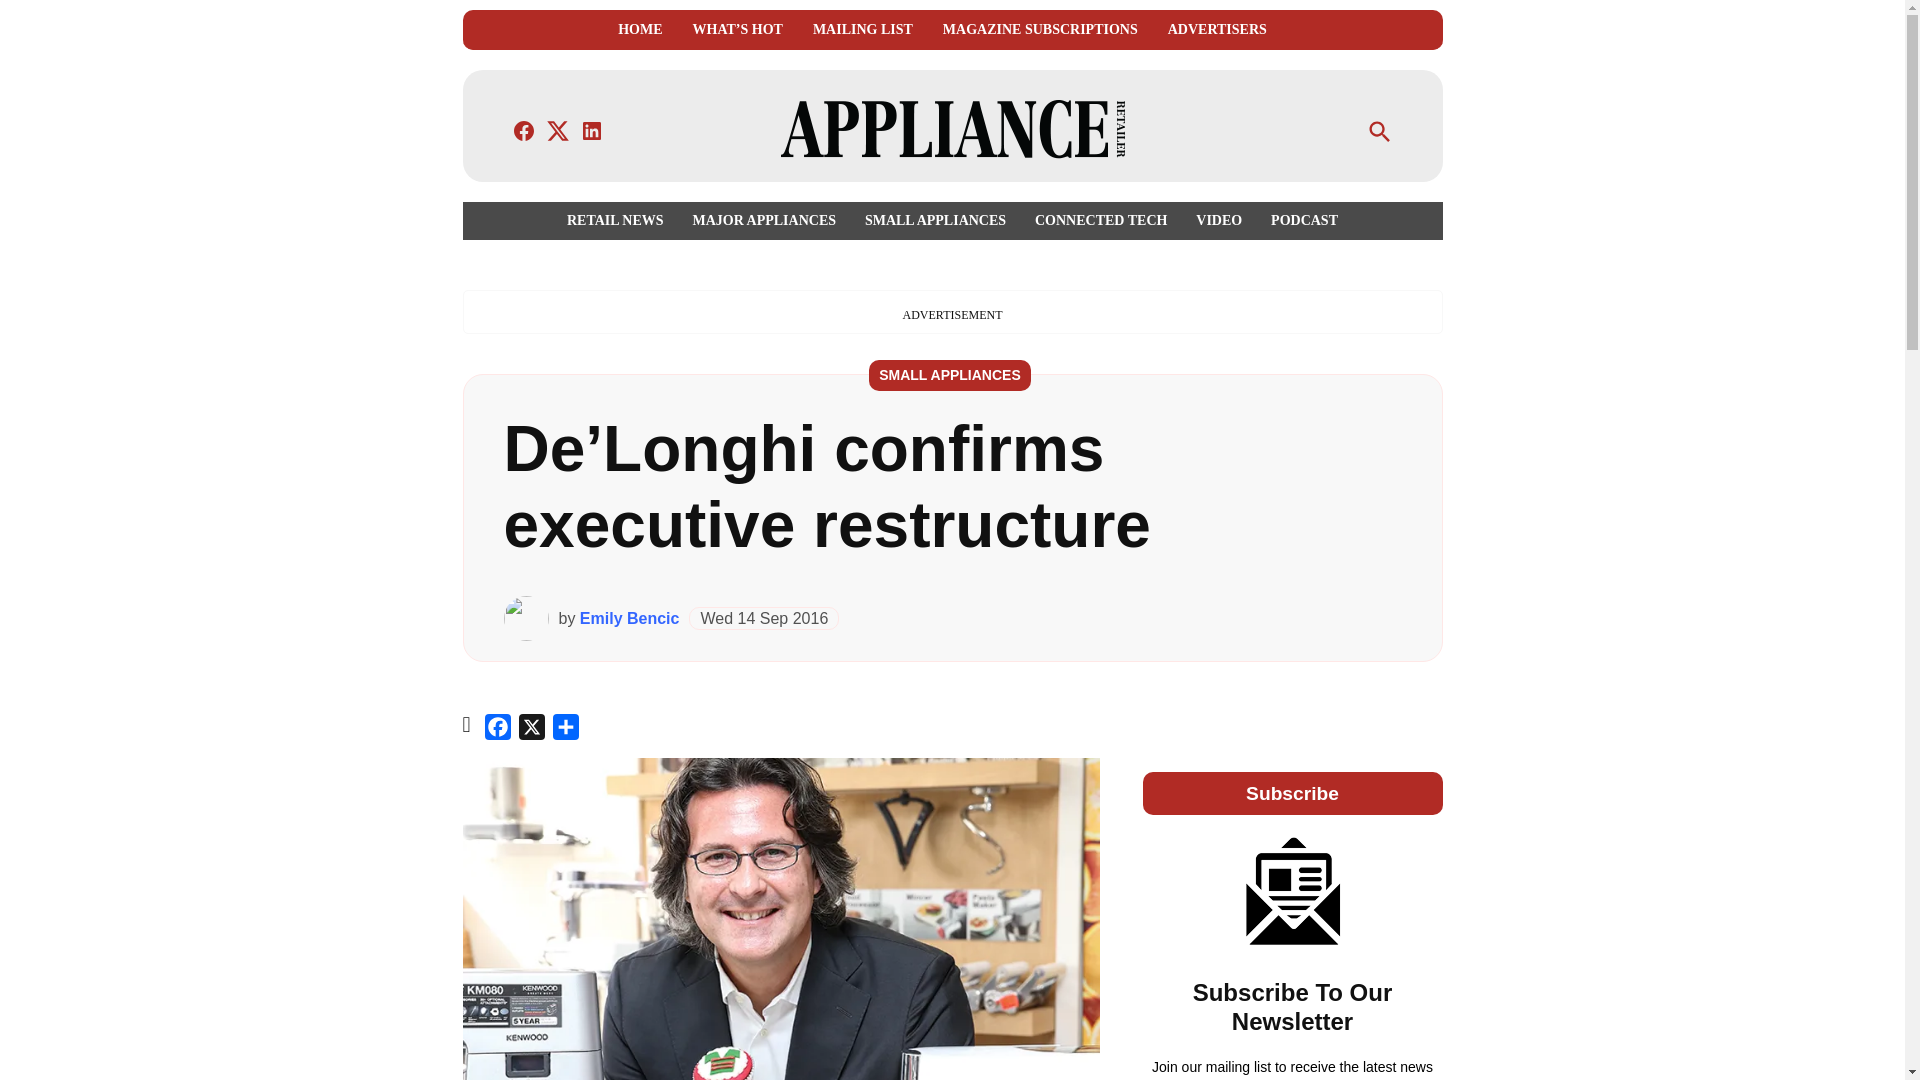 The image size is (1920, 1080). I want to click on TWITTER, so click(558, 130).